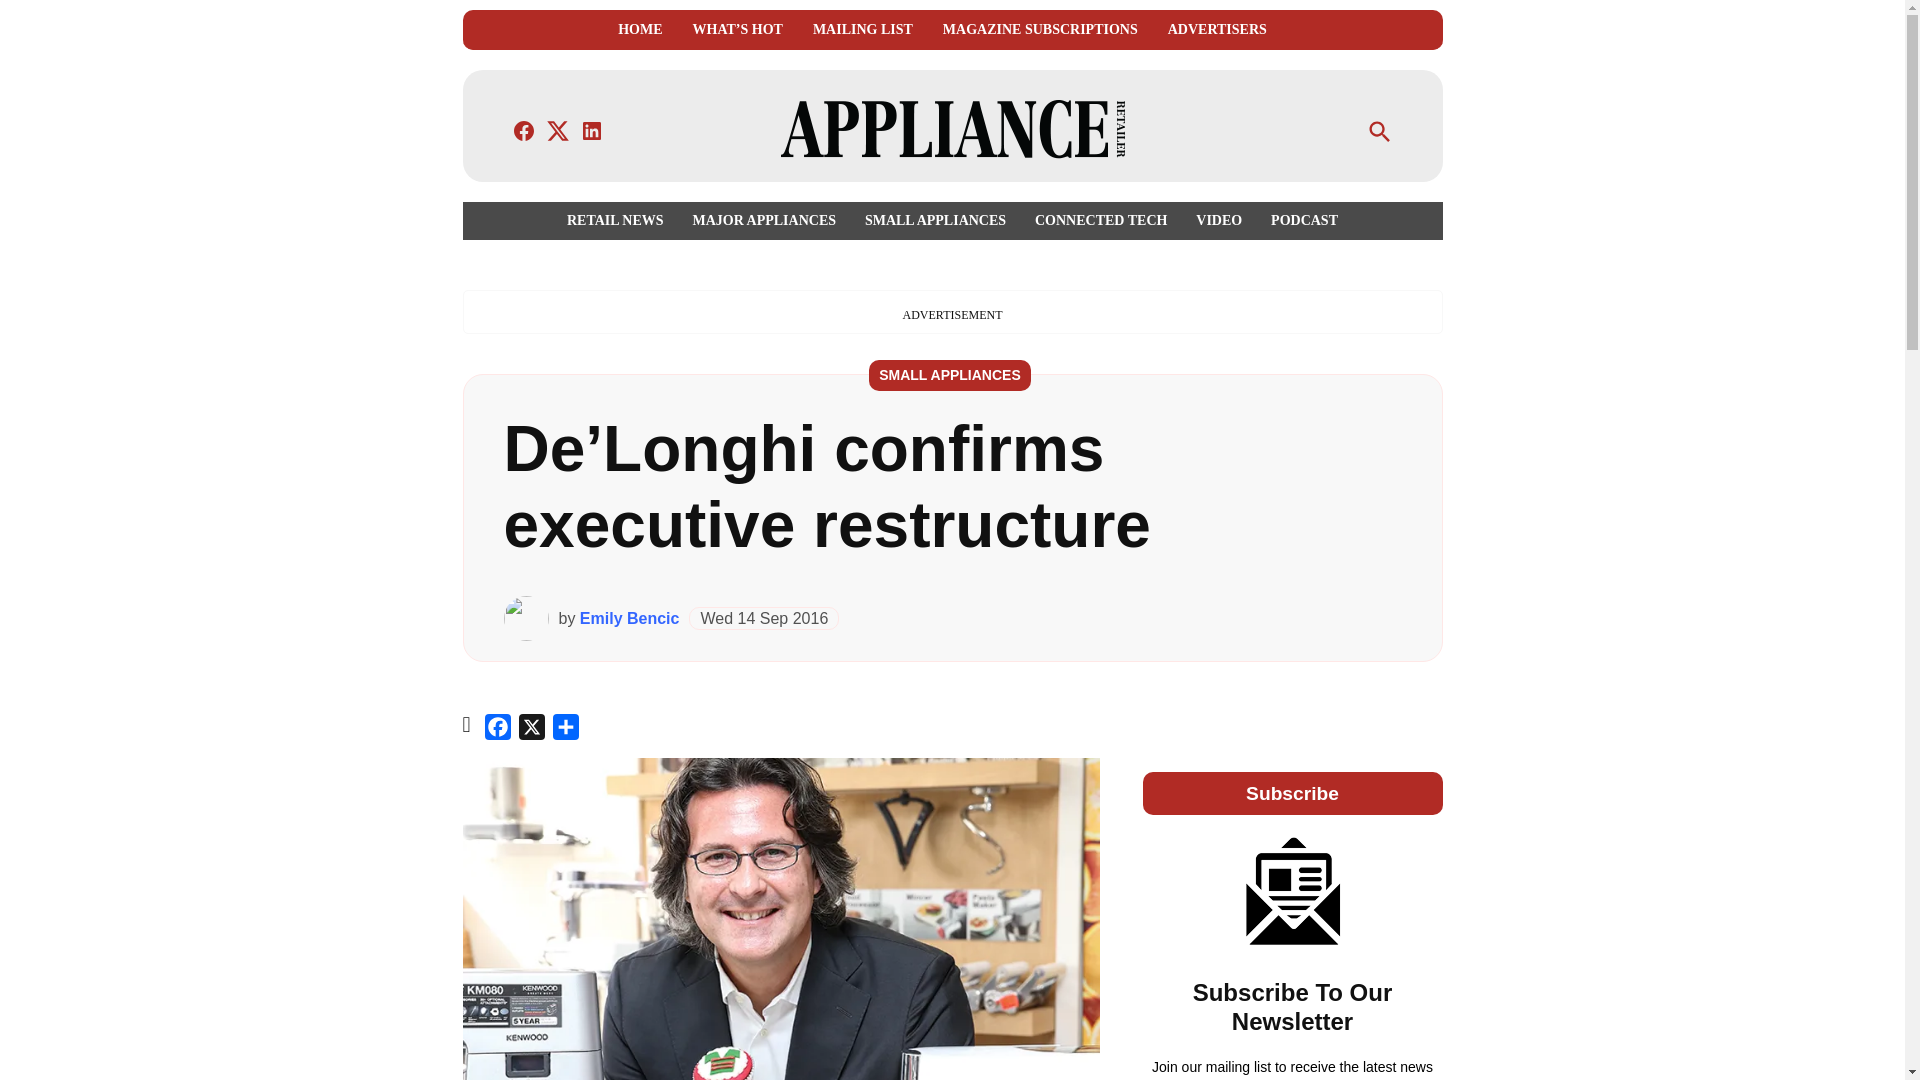 The image size is (1920, 1080). I want to click on TWITTER, so click(558, 130).